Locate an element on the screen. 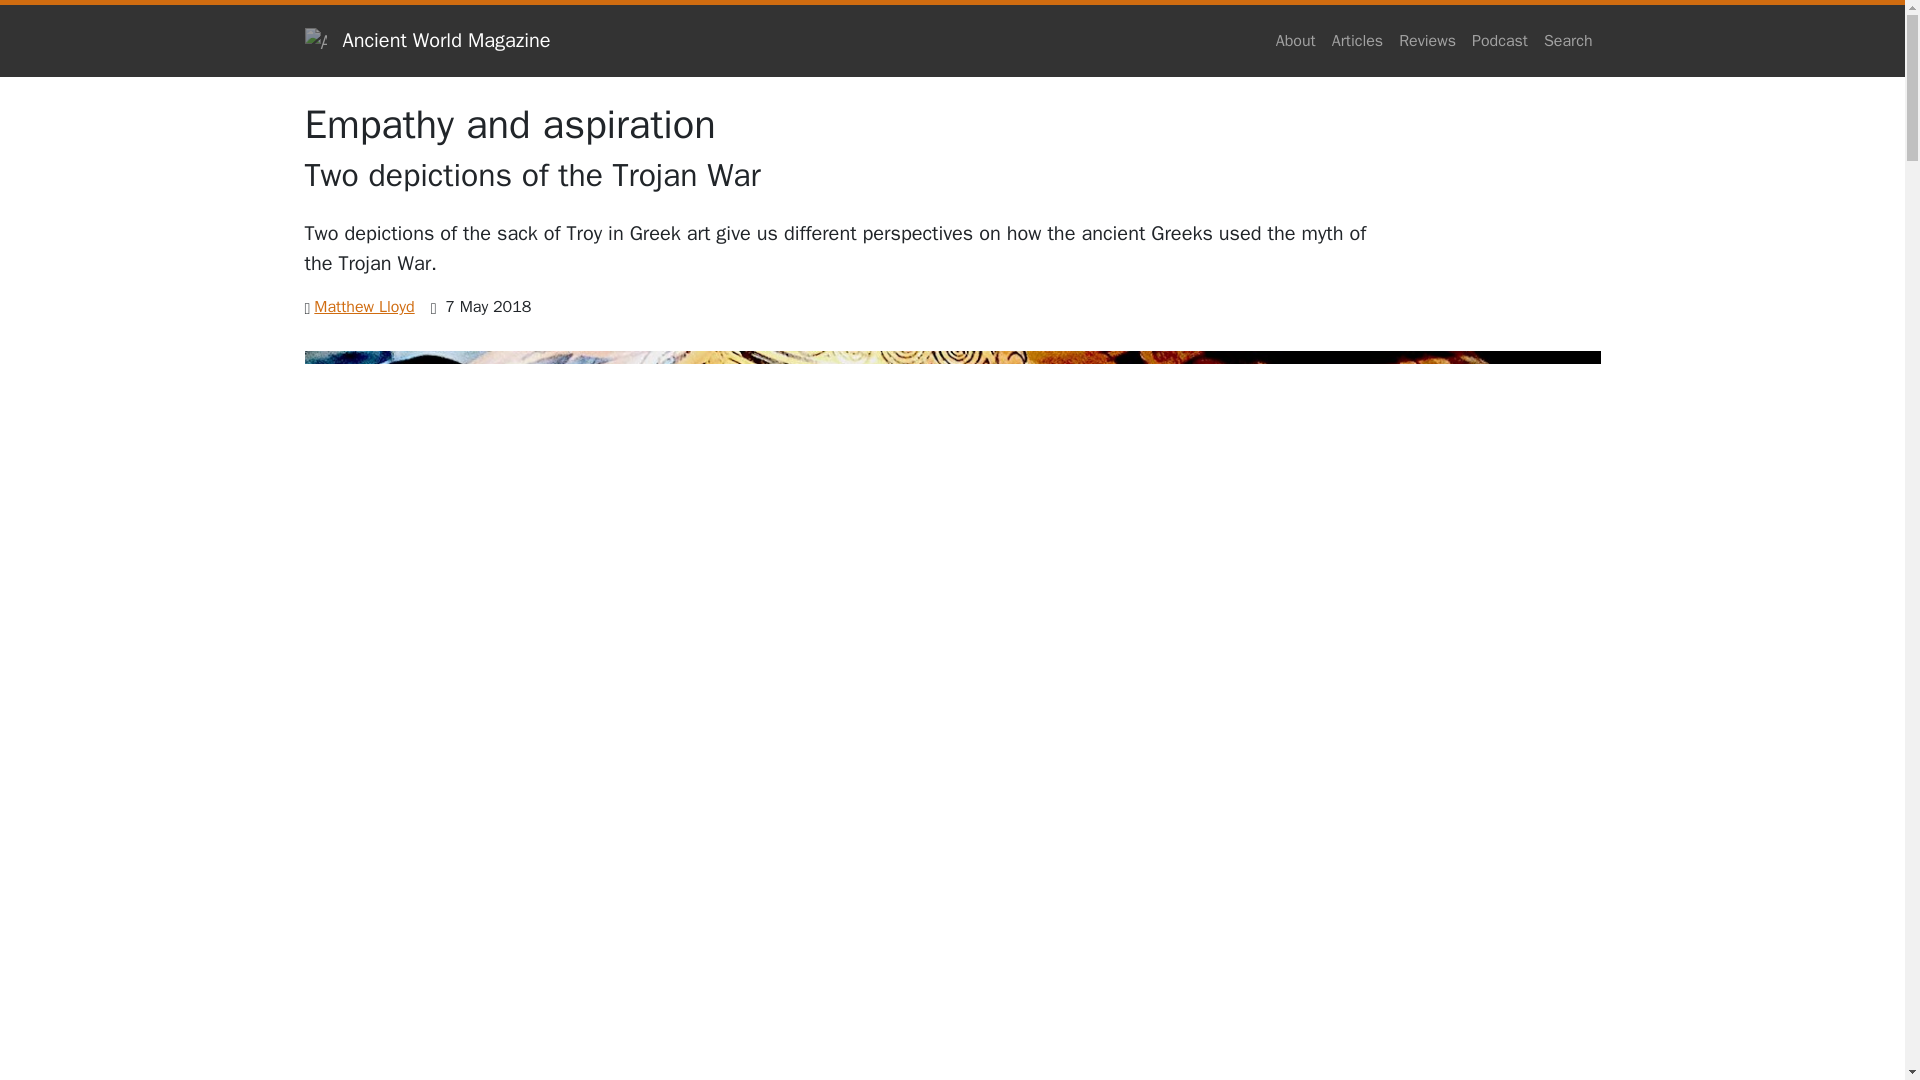  Podcast is located at coordinates (1500, 40).